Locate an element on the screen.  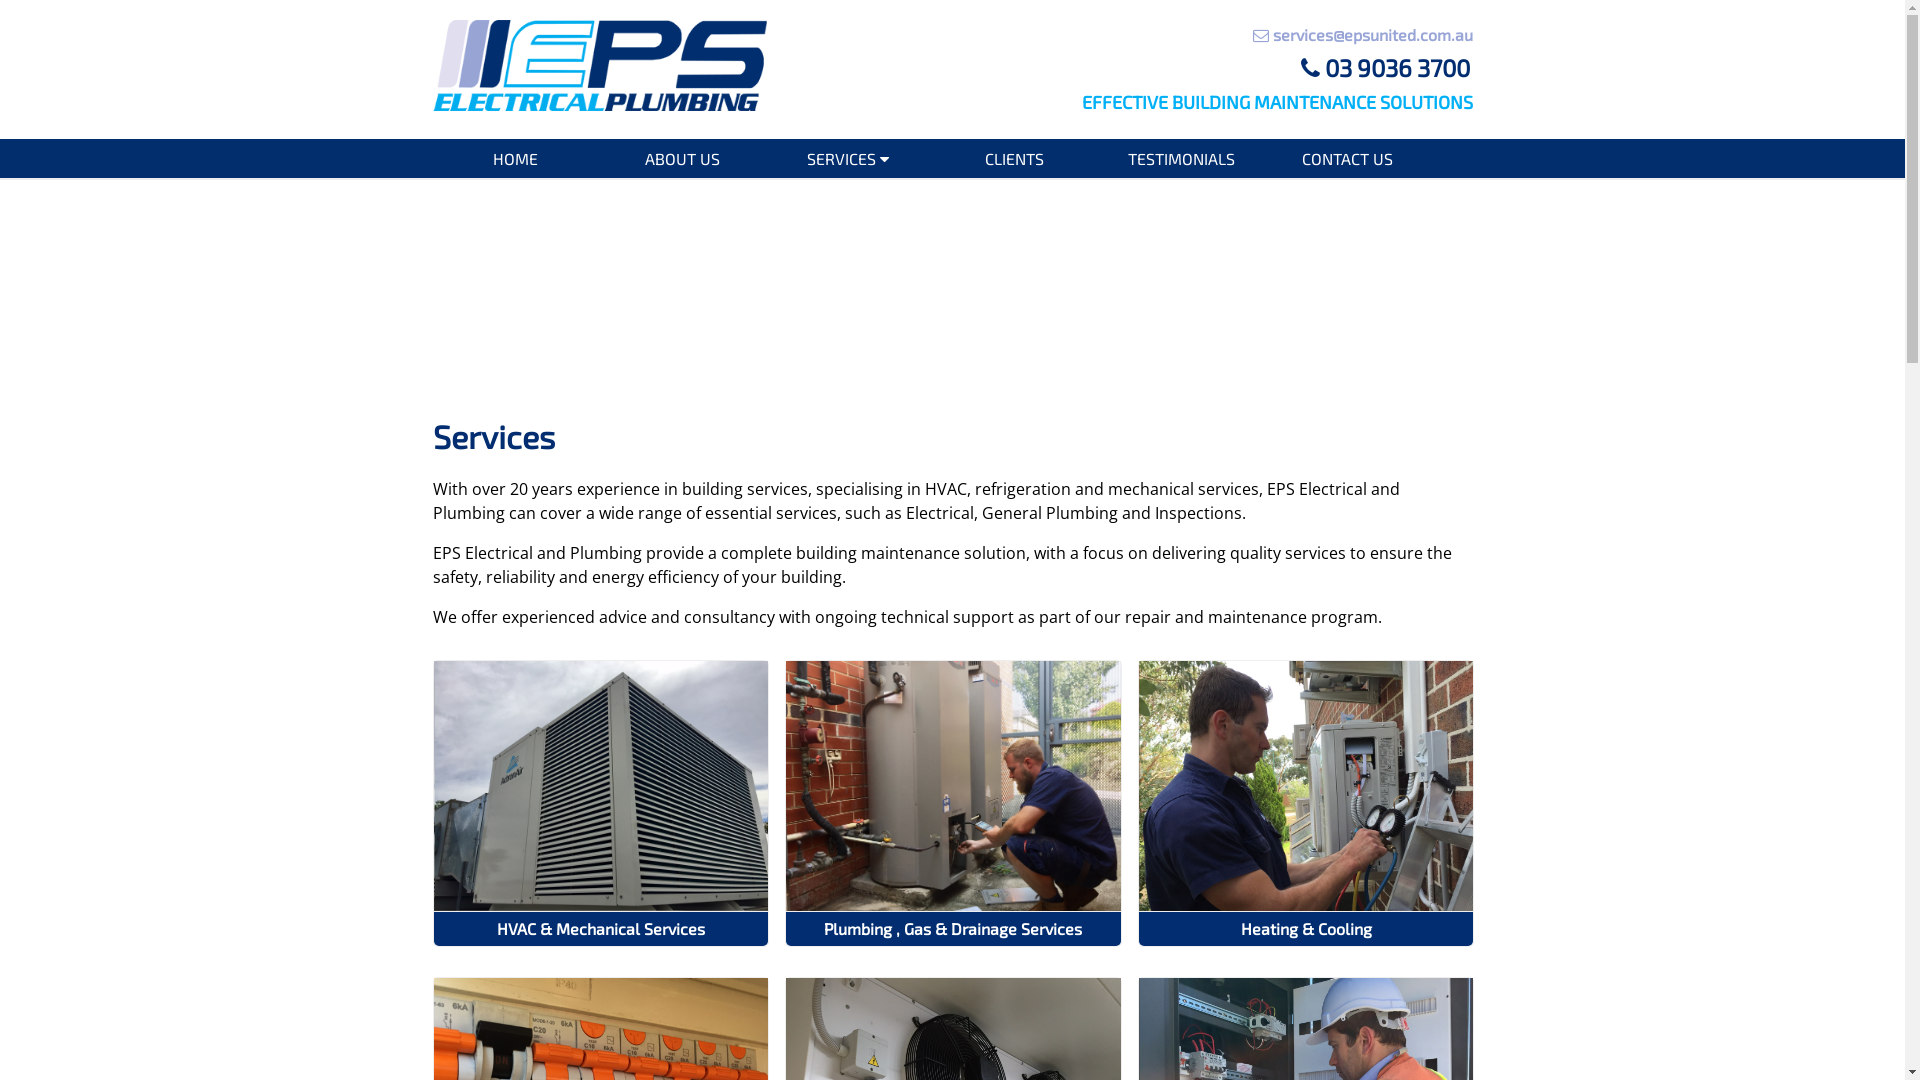
Heating & Cooling is located at coordinates (1306, 928).